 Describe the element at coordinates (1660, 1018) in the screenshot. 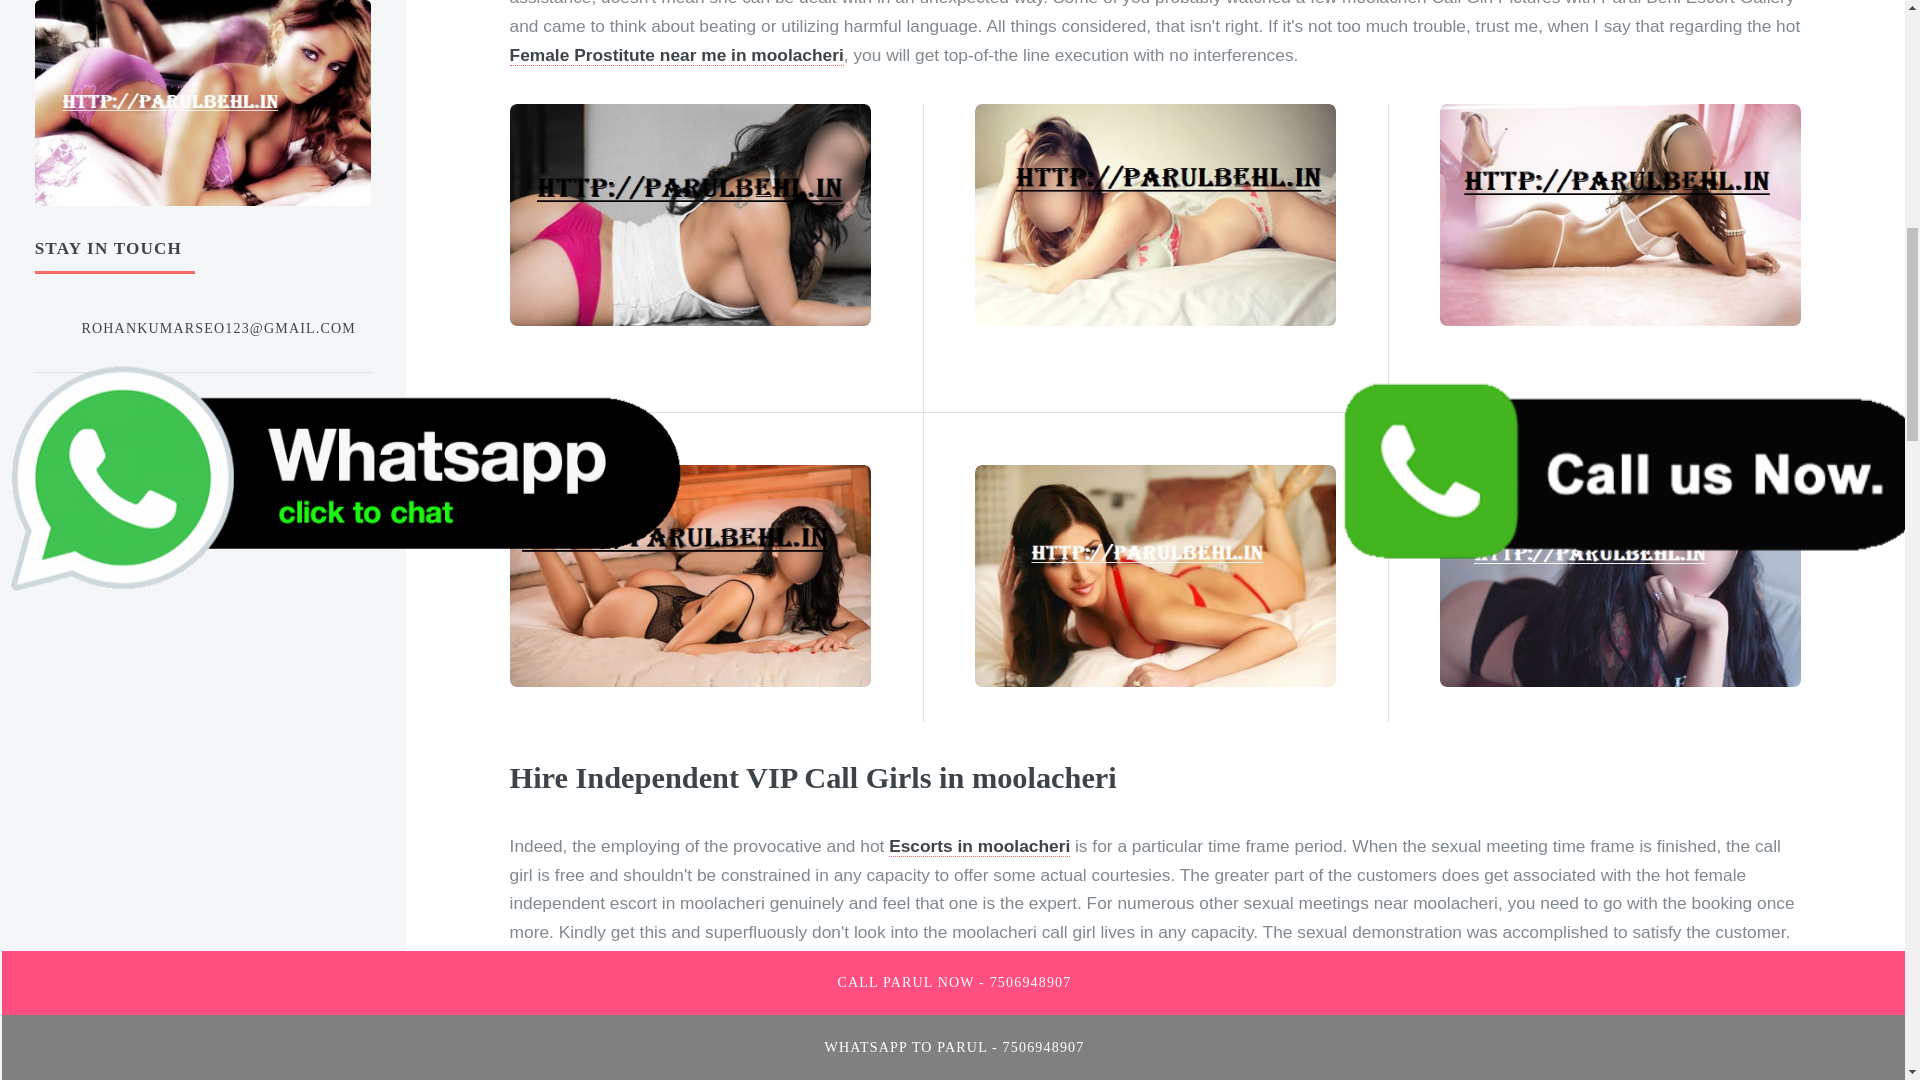

I see `moolacheri Escort Girls` at that location.